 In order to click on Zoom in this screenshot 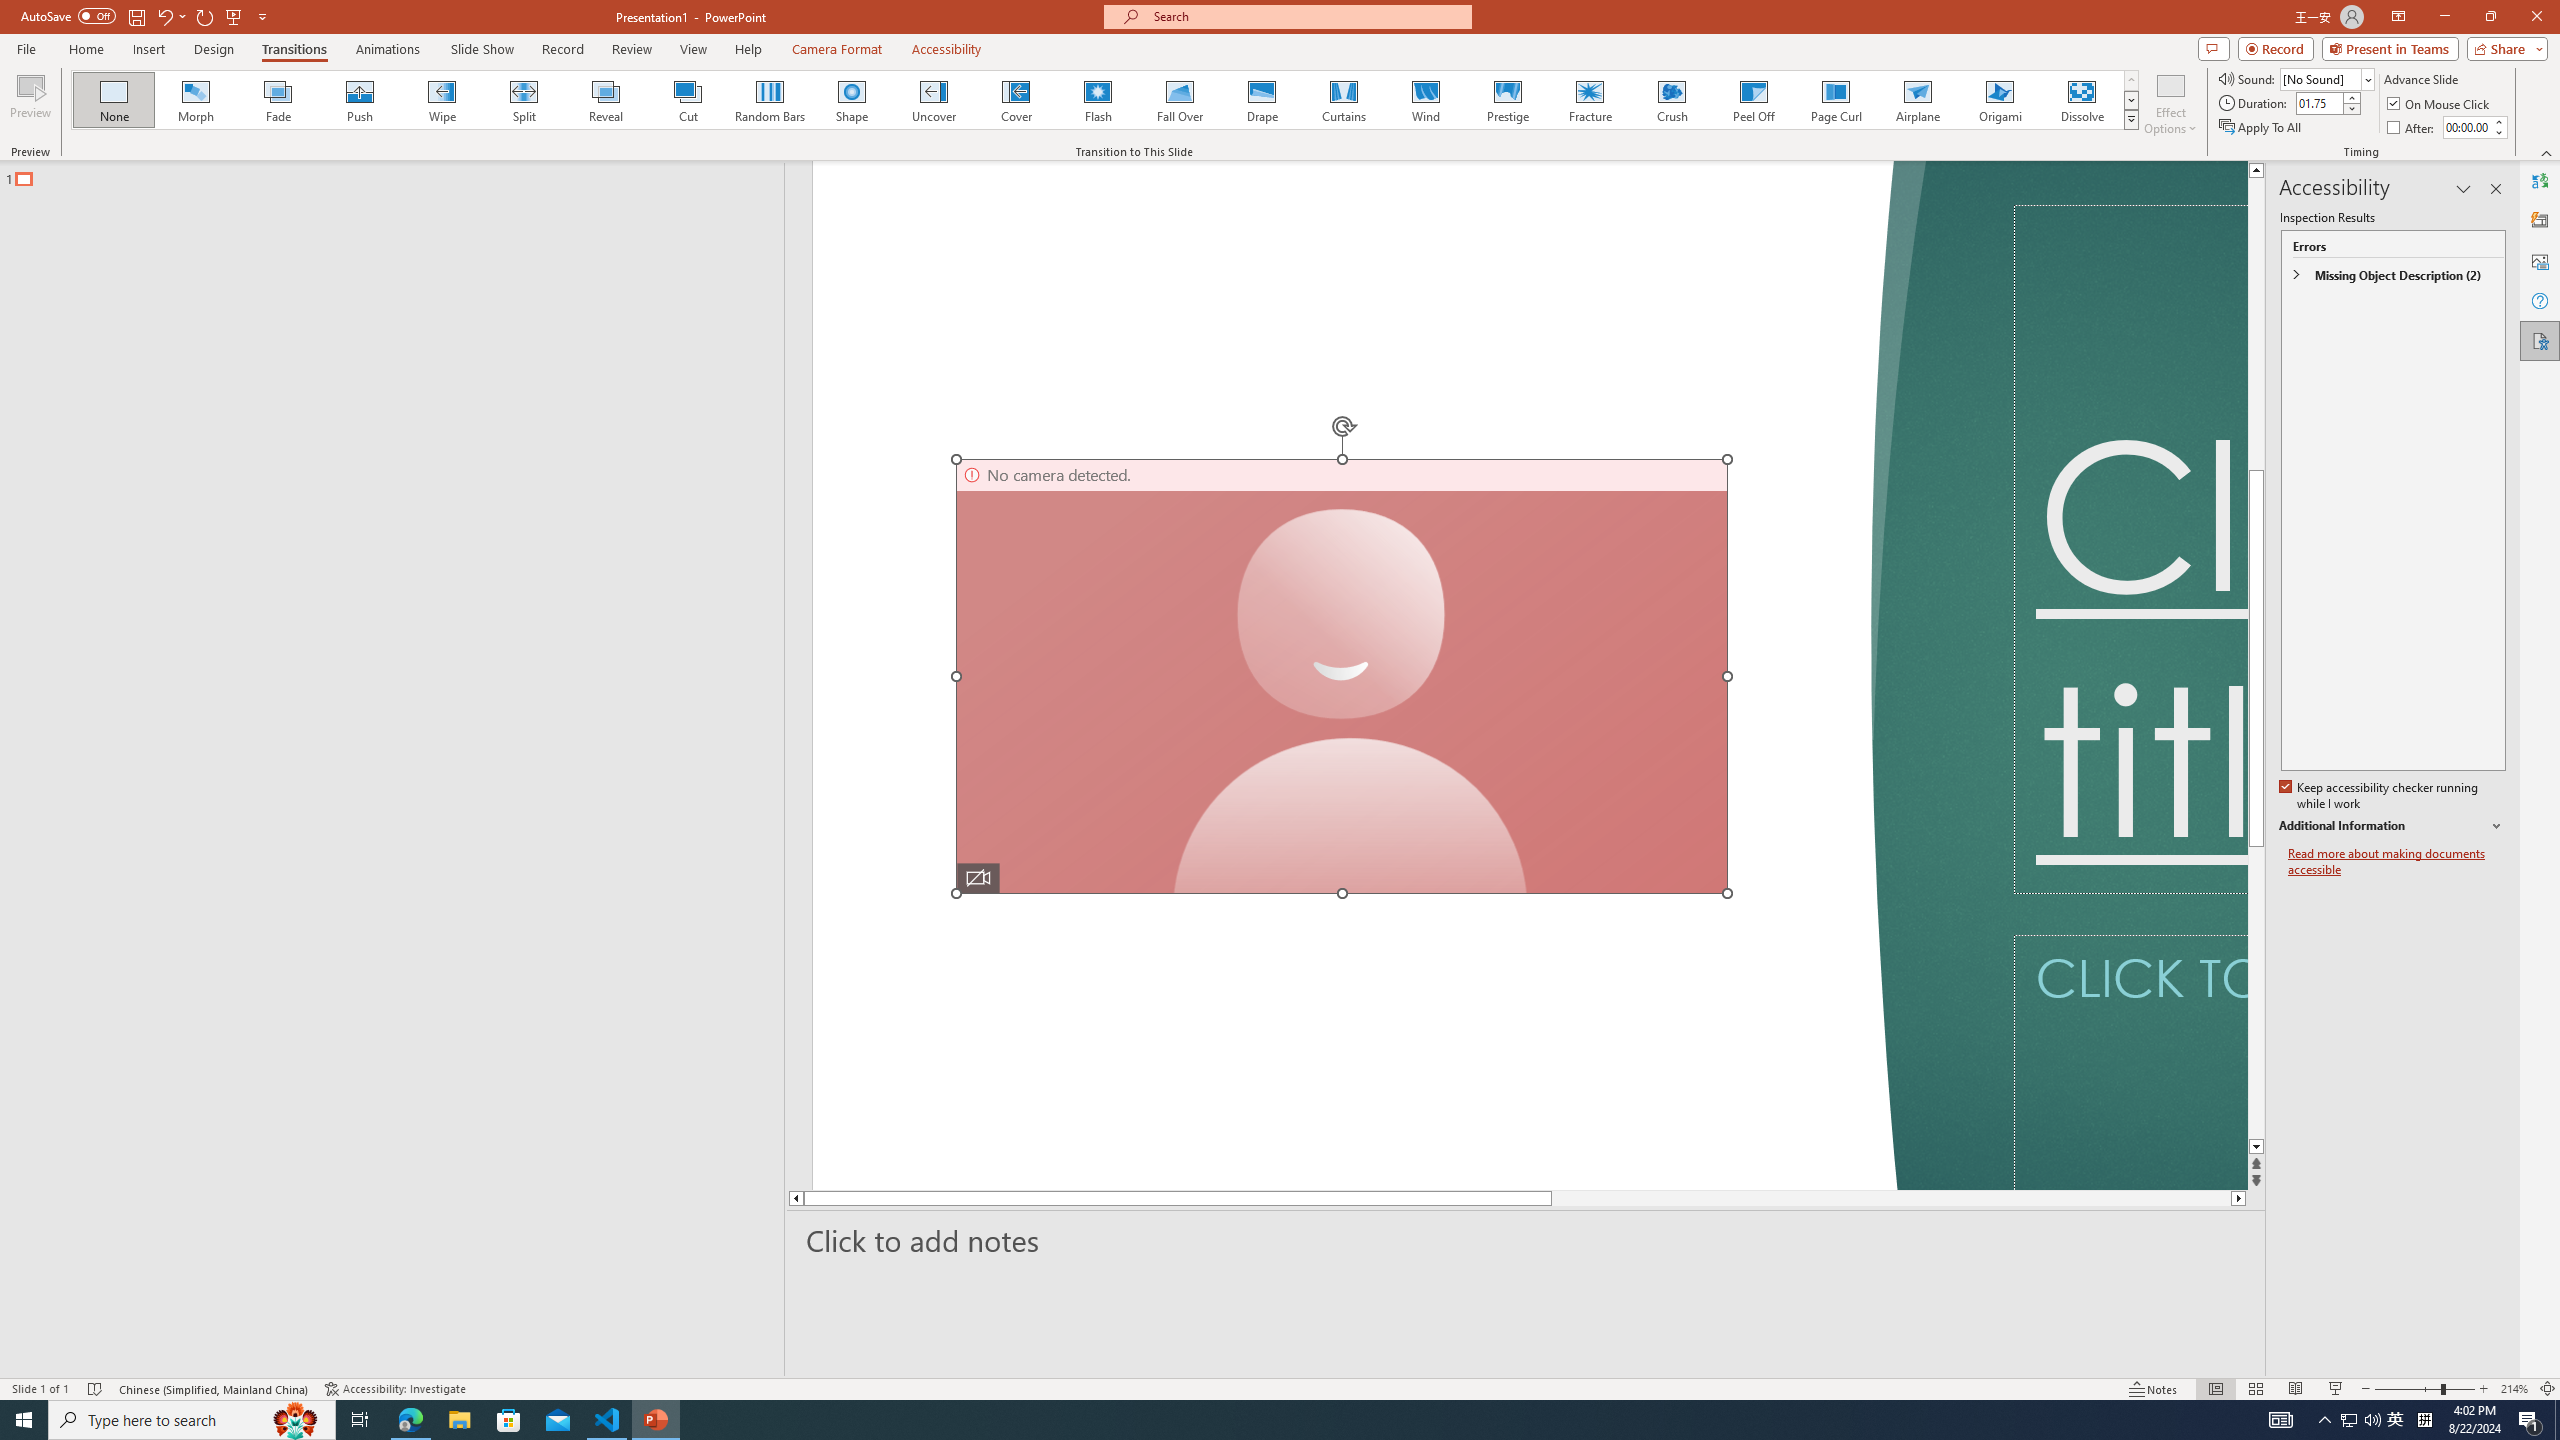, I will do `click(2425, 1389)`.